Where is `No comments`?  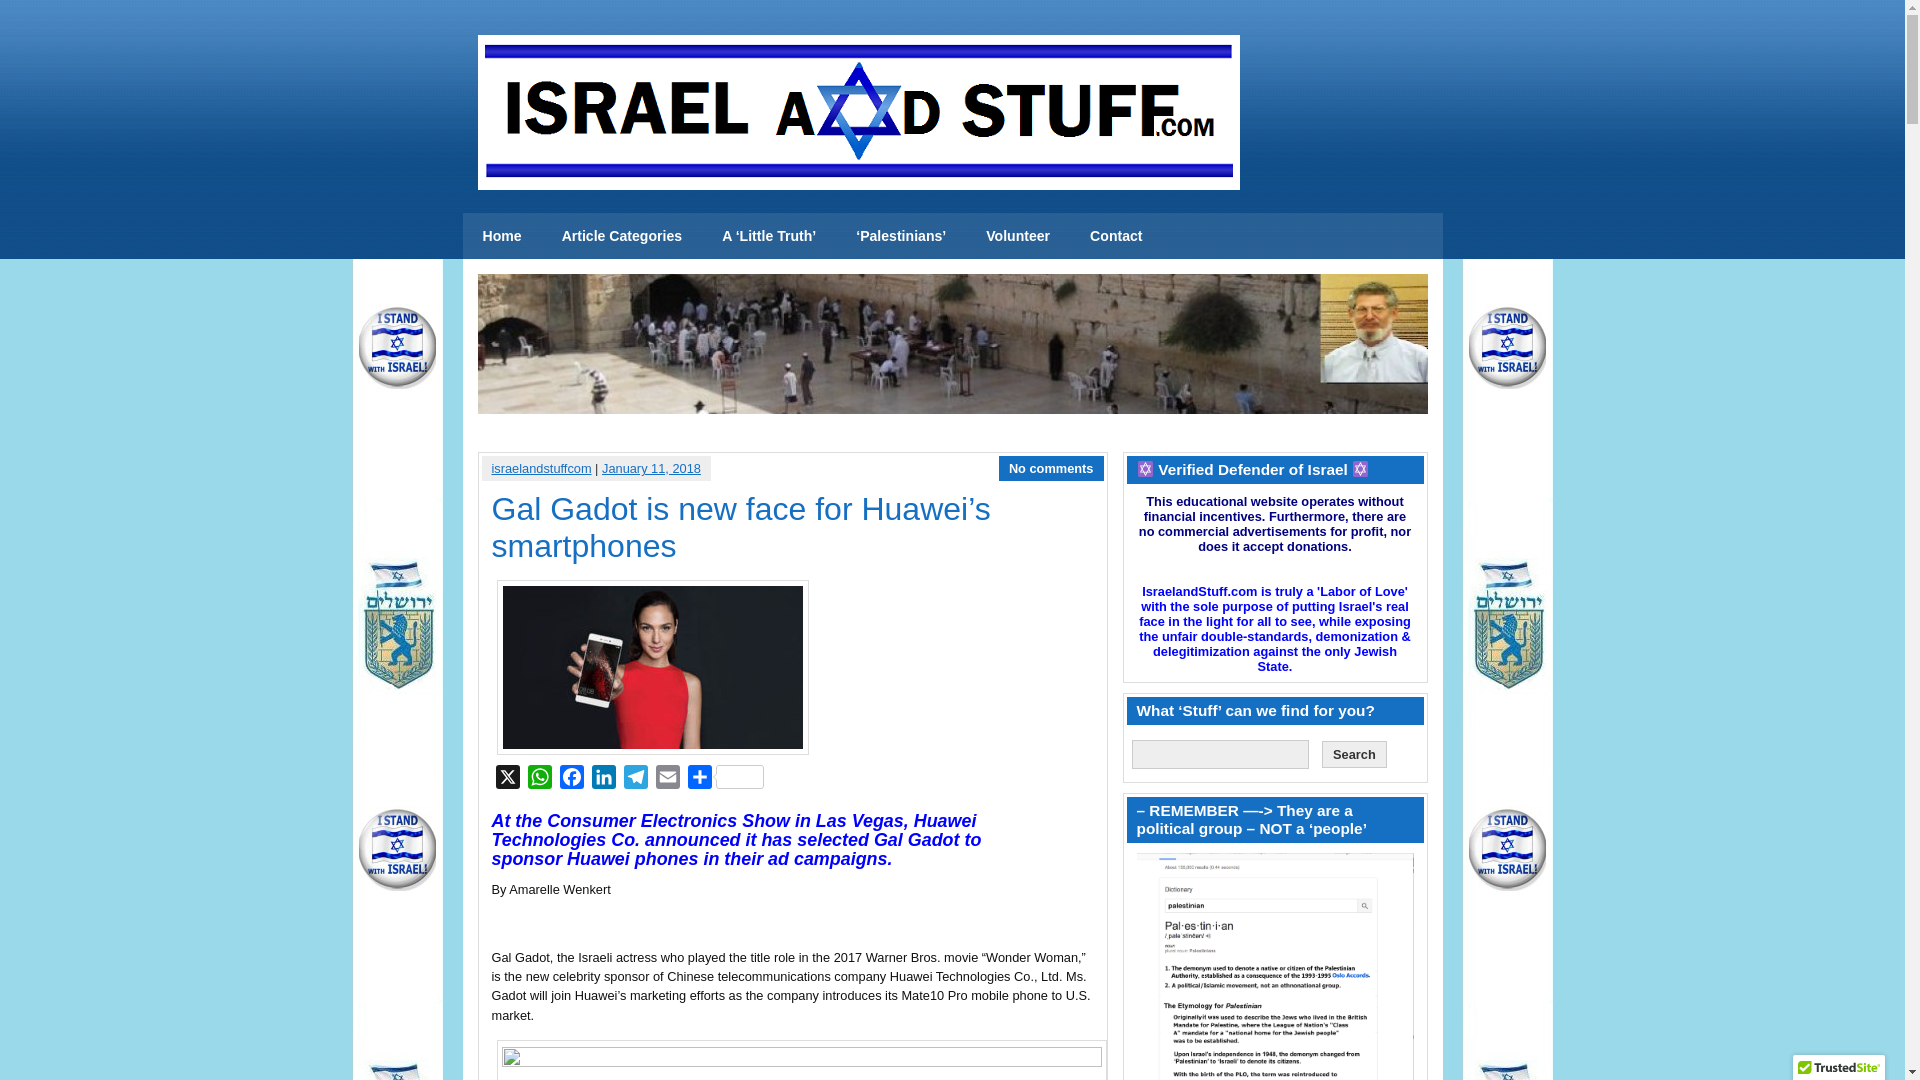 No comments is located at coordinates (1052, 468).